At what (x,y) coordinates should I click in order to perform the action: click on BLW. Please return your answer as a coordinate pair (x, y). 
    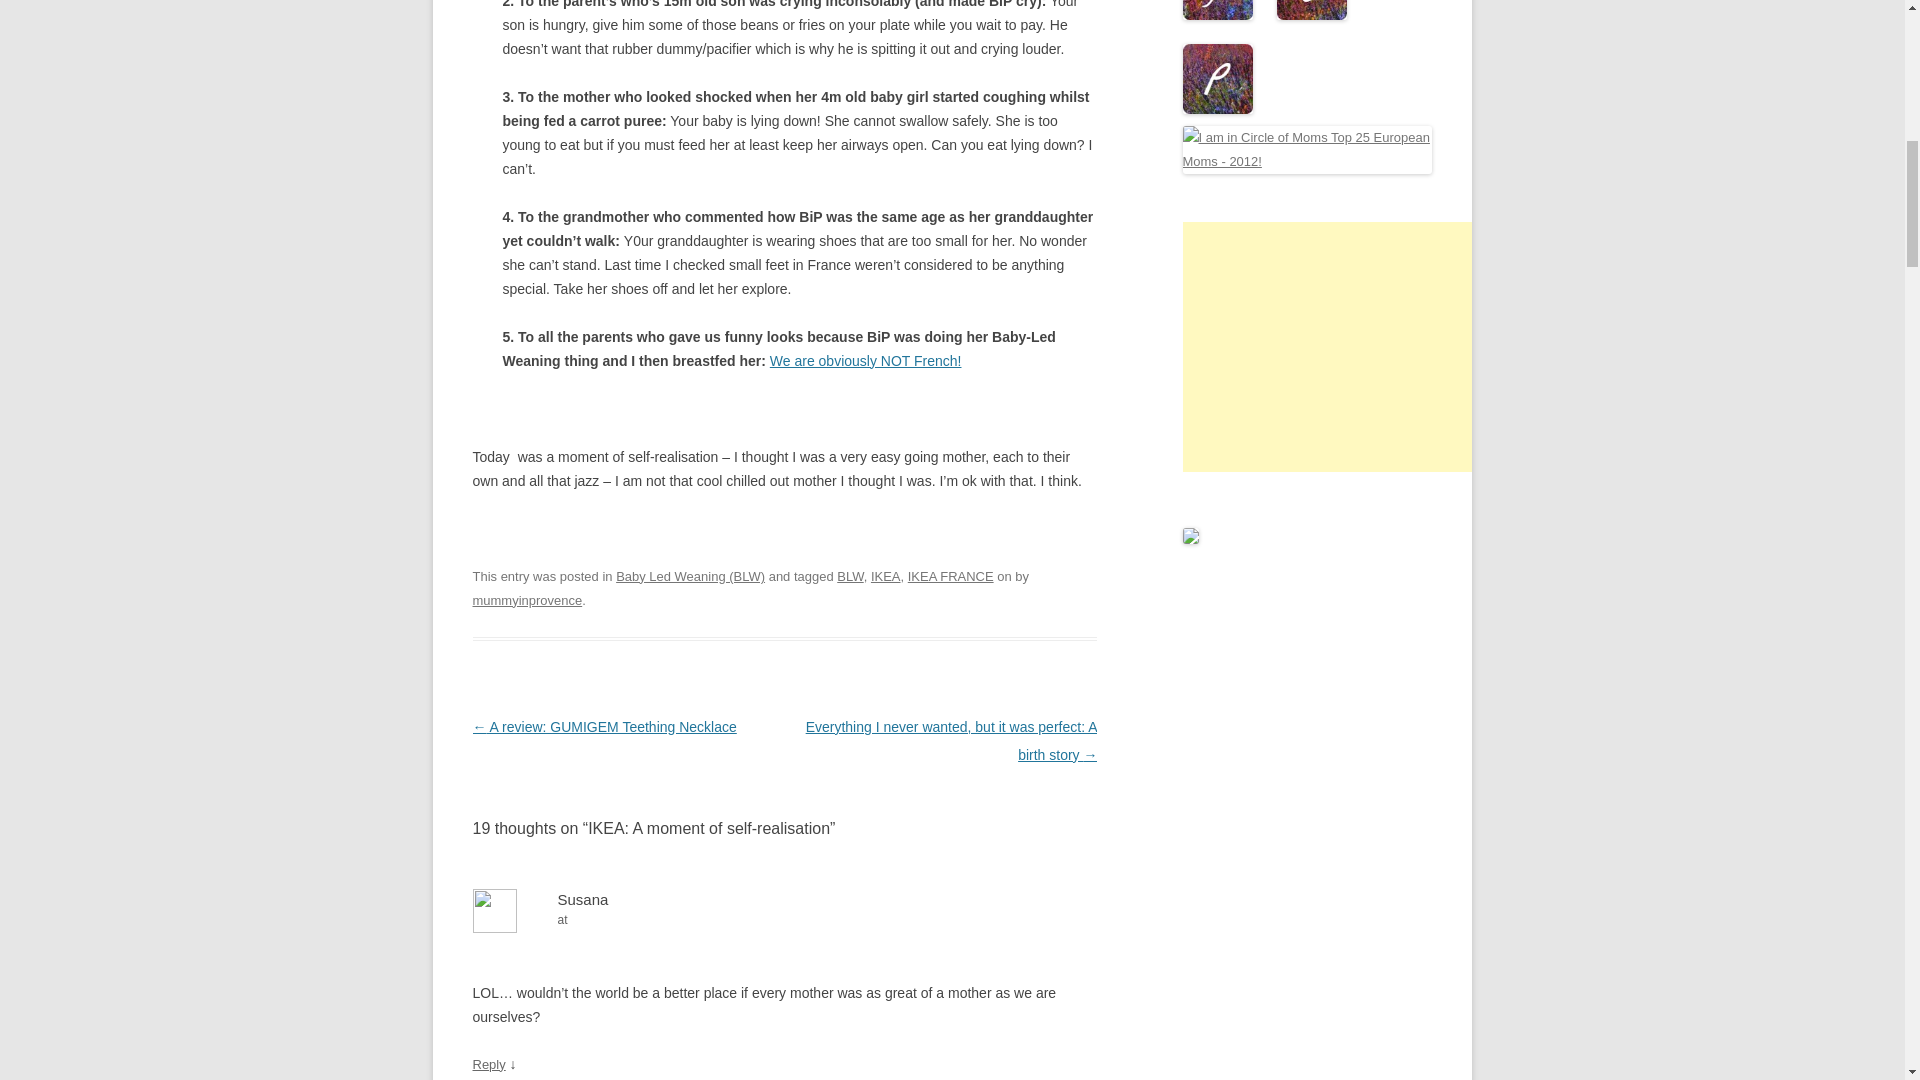
    Looking at the image, I should click on (850, 576).